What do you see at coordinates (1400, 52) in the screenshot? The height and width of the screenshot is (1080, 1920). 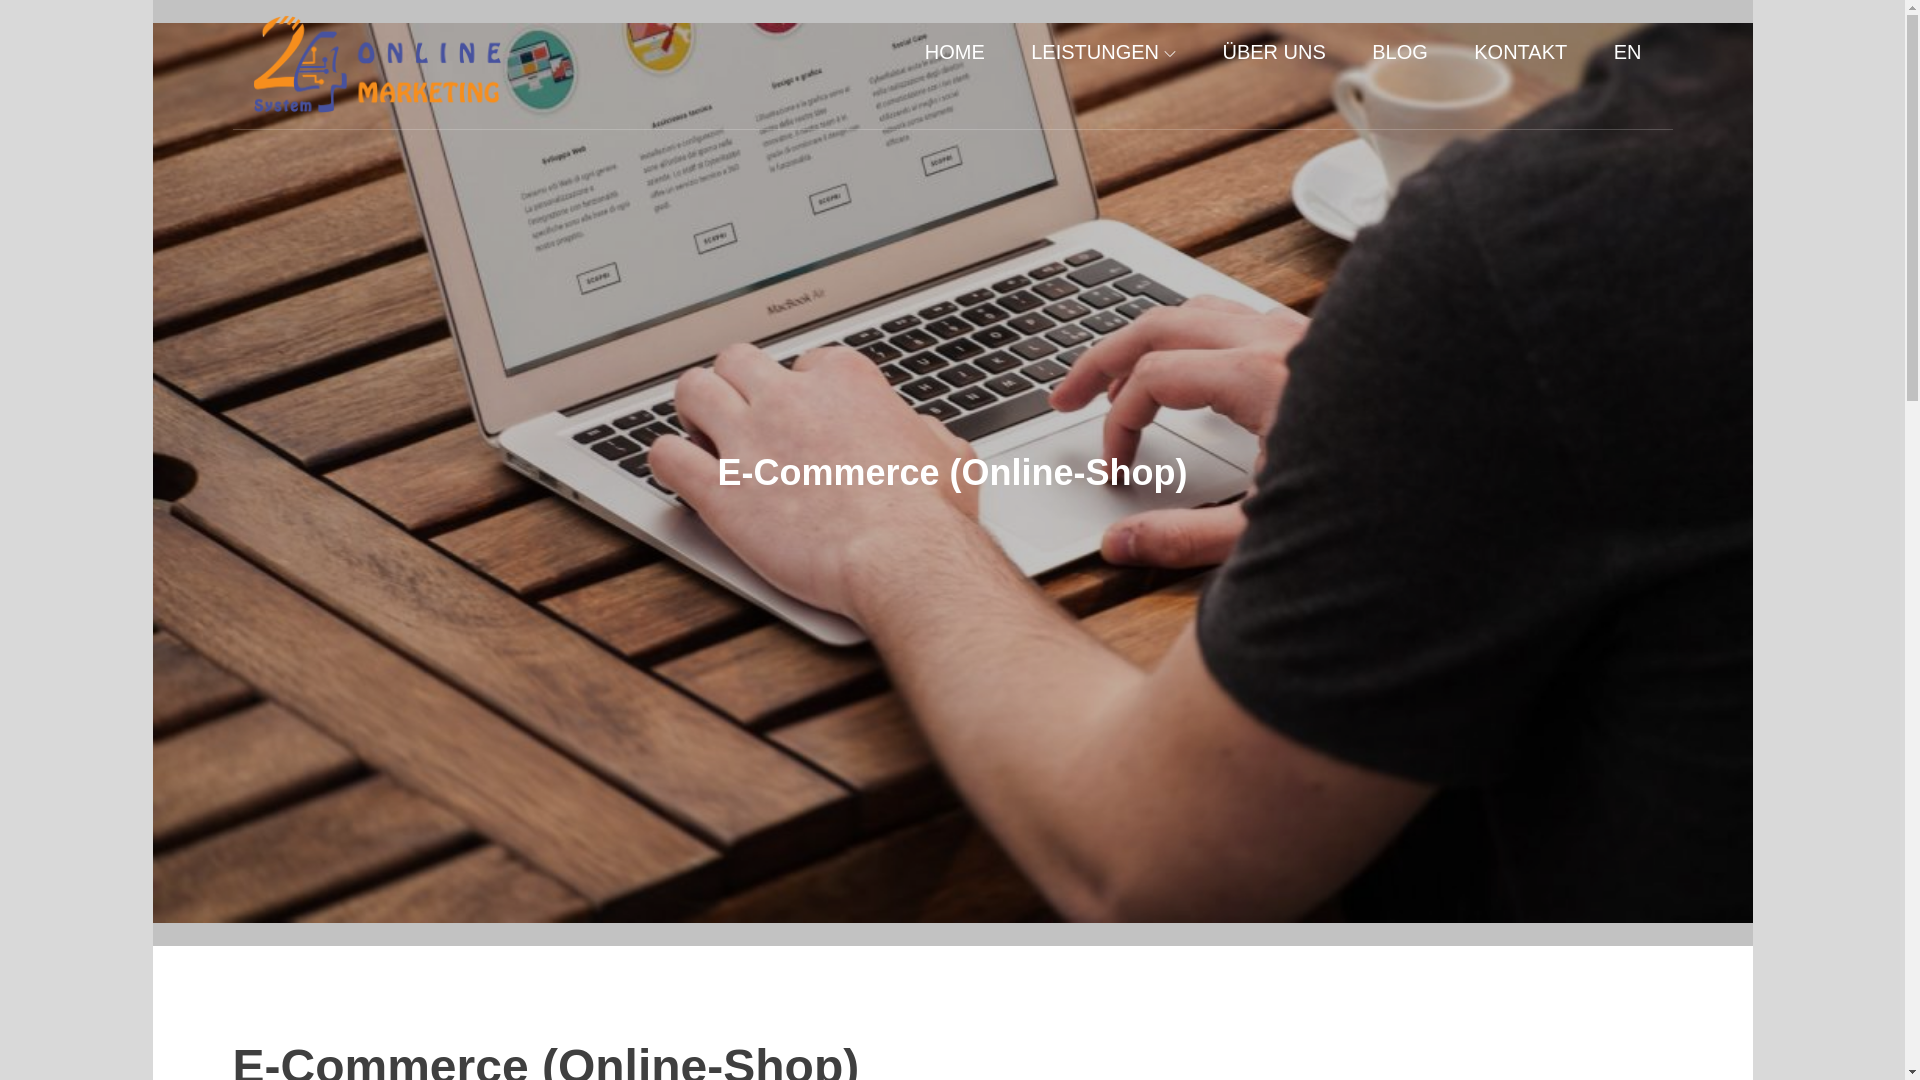 I see `BLOG` at bounding box center [1400, 52].